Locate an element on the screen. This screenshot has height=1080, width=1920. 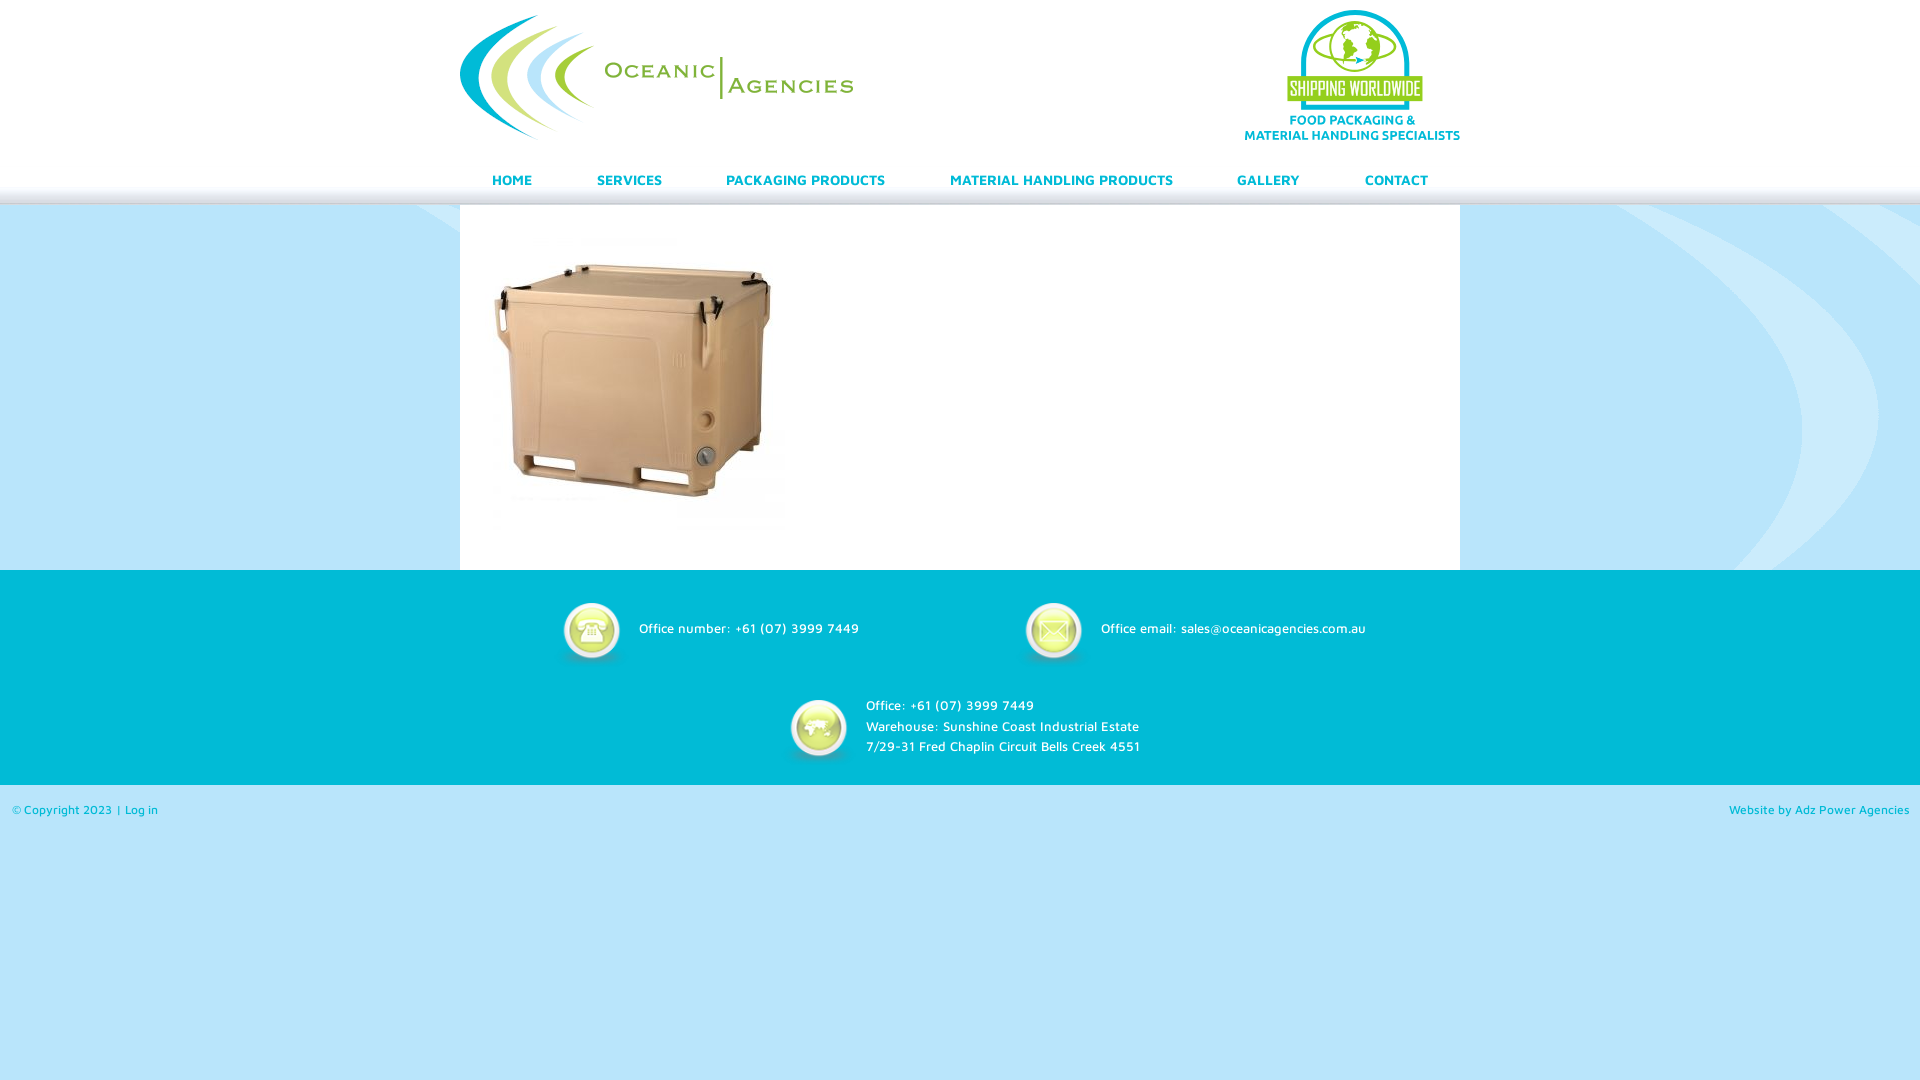
GALLERY is located at coordinates (1268, 180).